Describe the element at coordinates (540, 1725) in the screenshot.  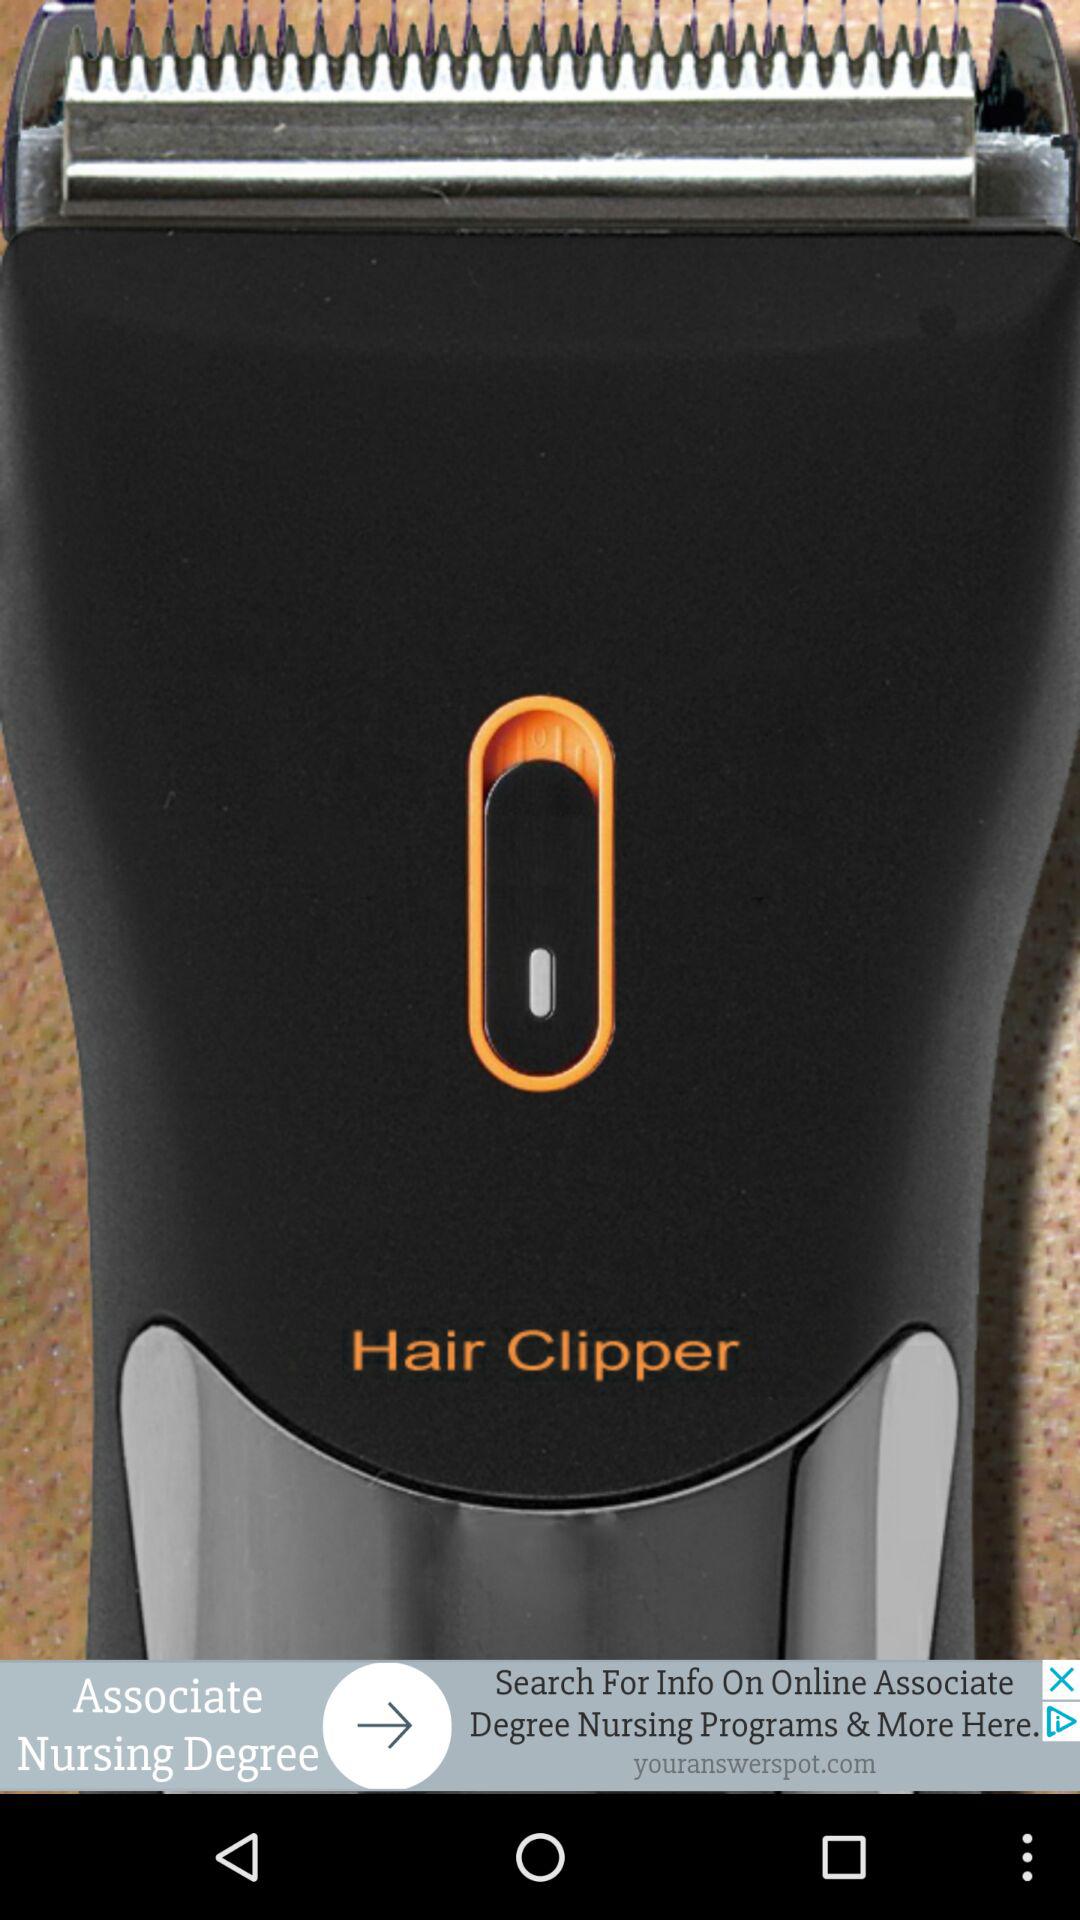
I see `open advertisement` at that location.